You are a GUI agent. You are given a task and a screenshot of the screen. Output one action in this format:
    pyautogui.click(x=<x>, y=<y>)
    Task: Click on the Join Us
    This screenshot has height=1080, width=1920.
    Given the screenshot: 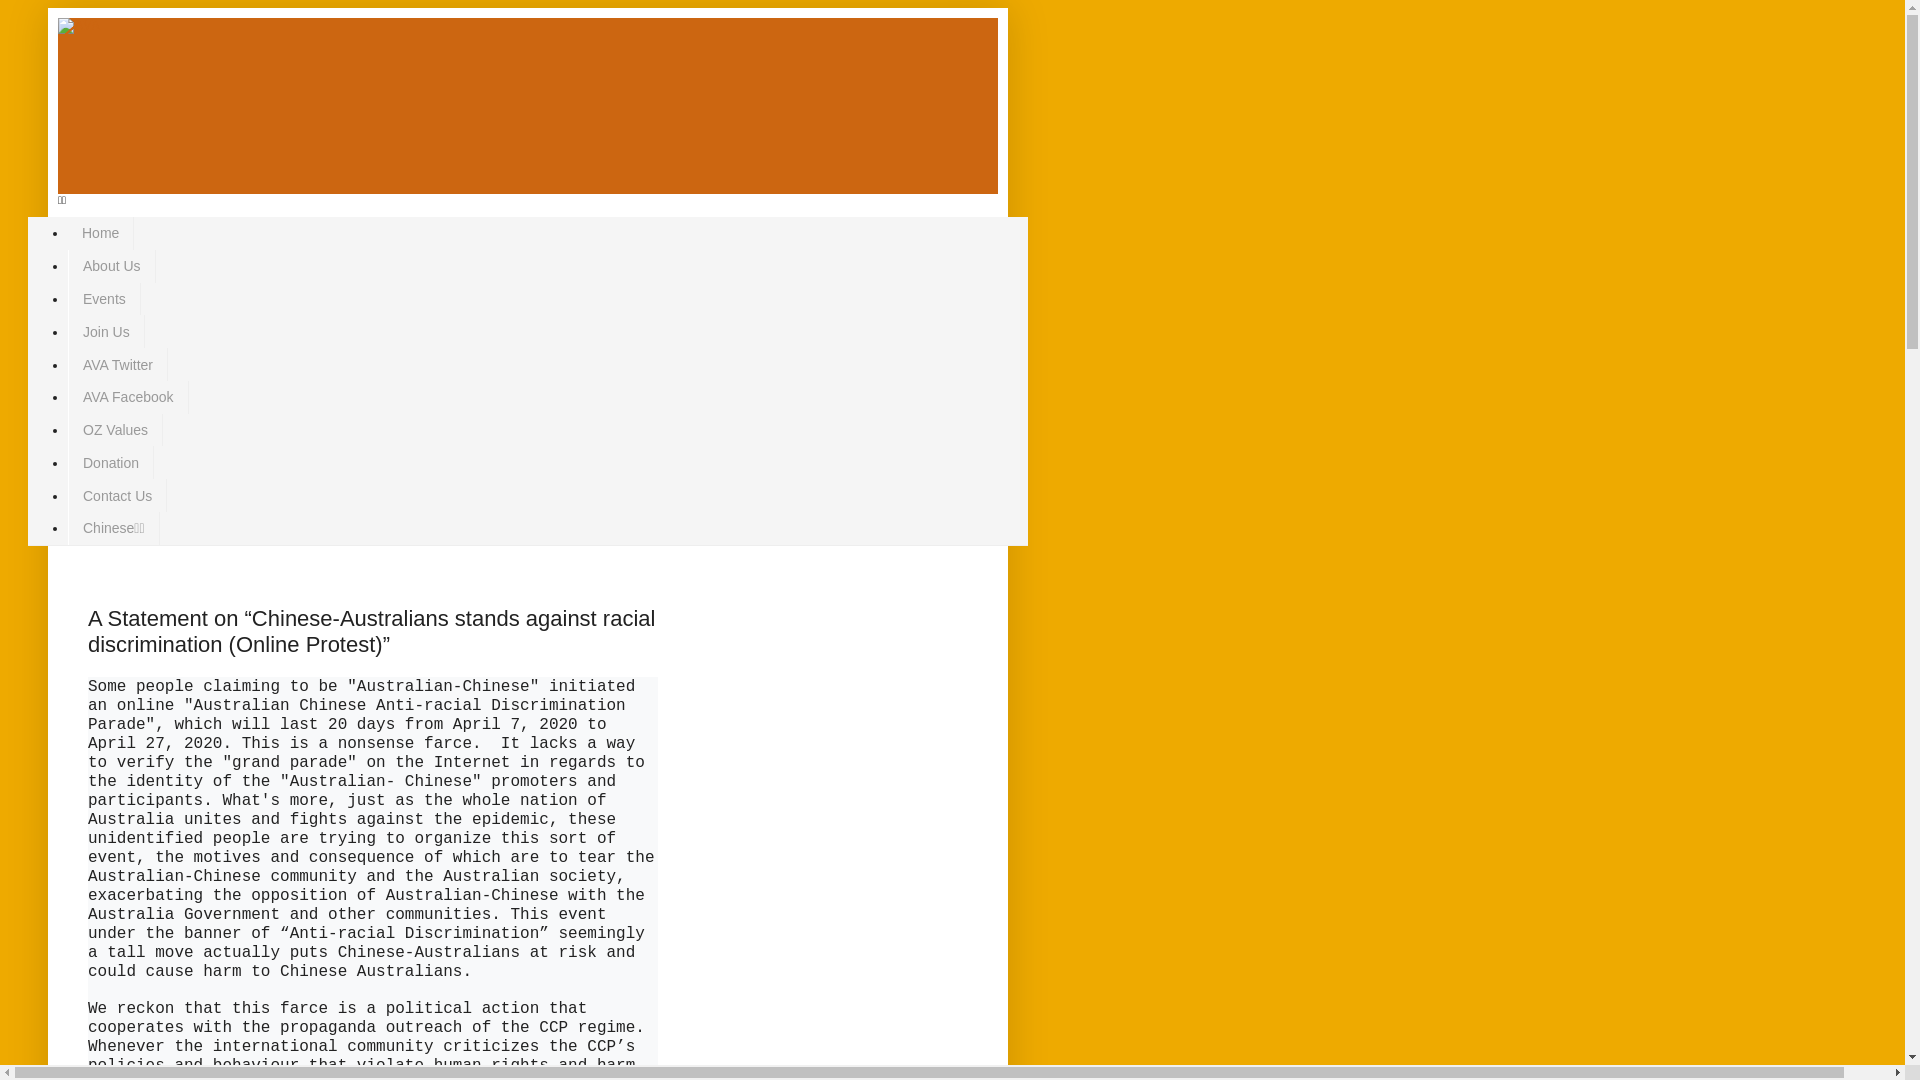 What is the action you would take?
    pyautogui.click(x=106, y=332)
    